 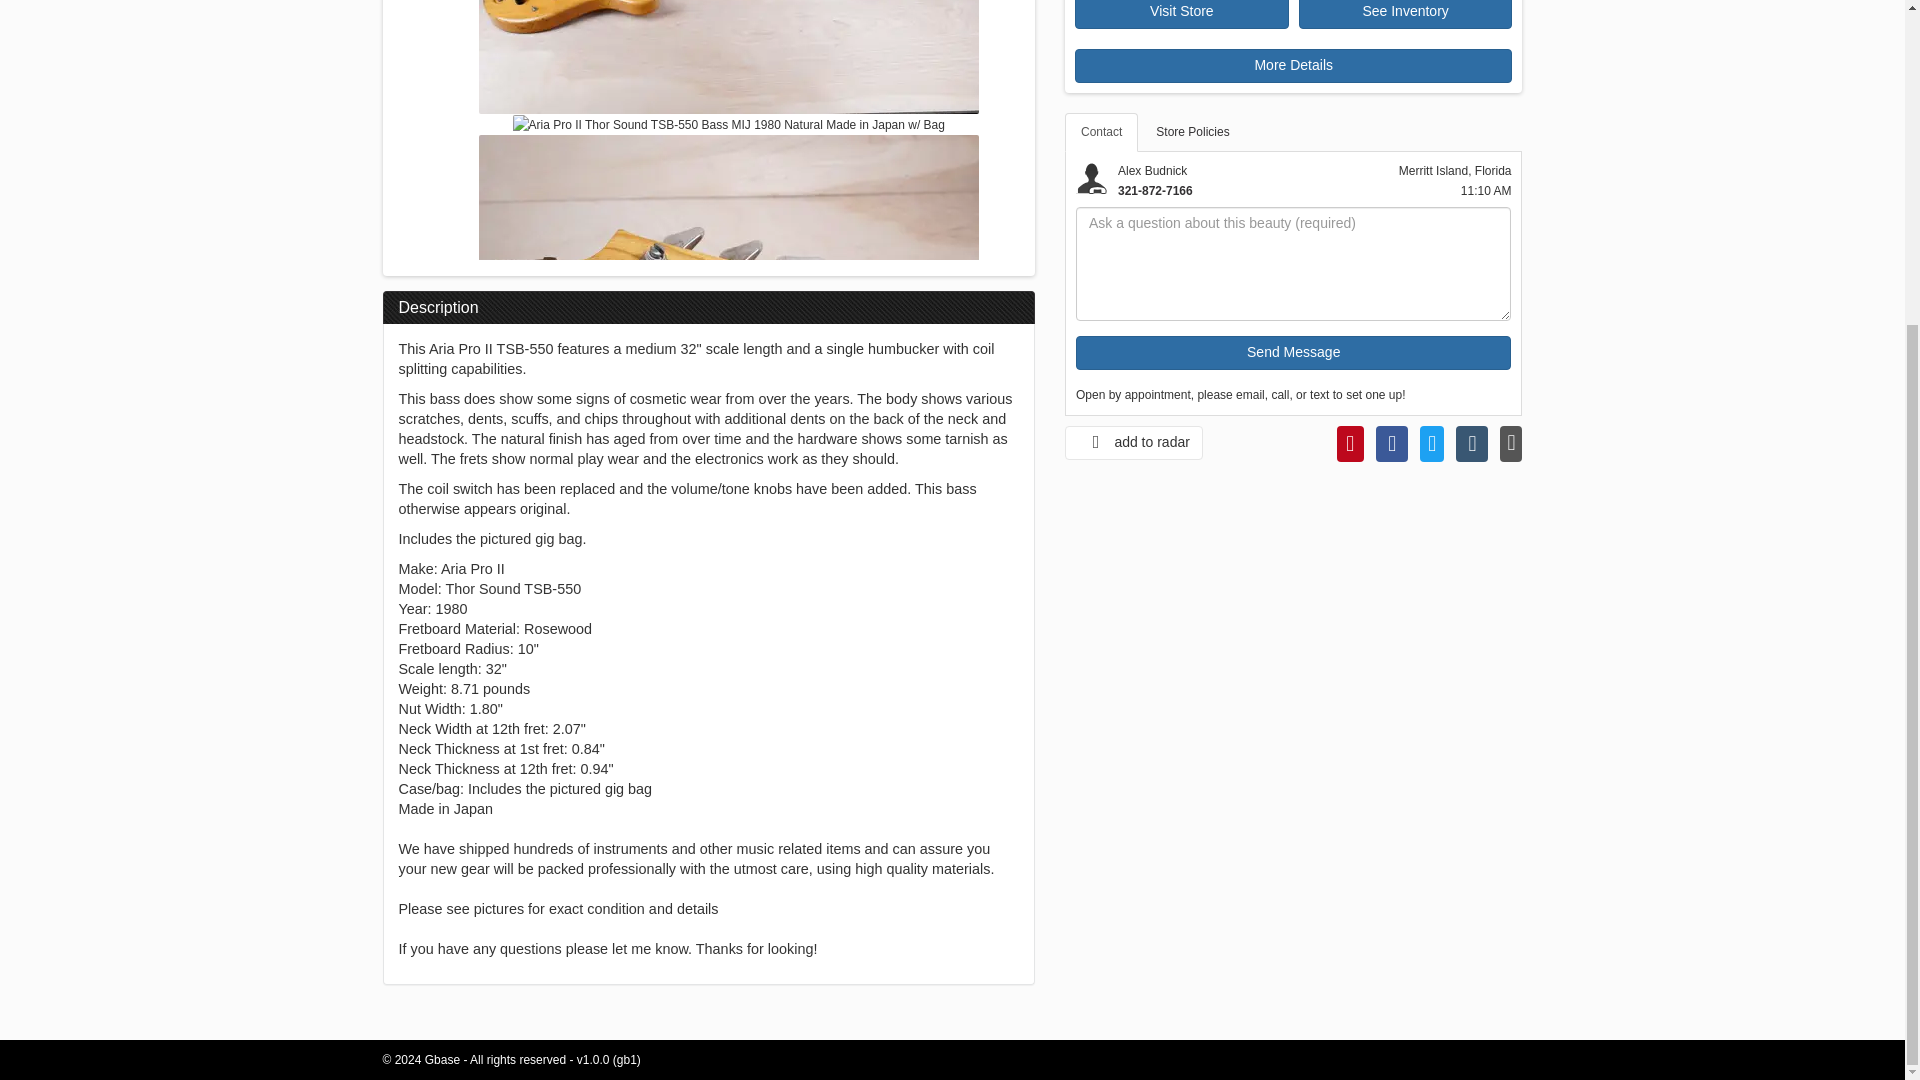 I want to click on Store Policies, so click(x=1192, y=132).